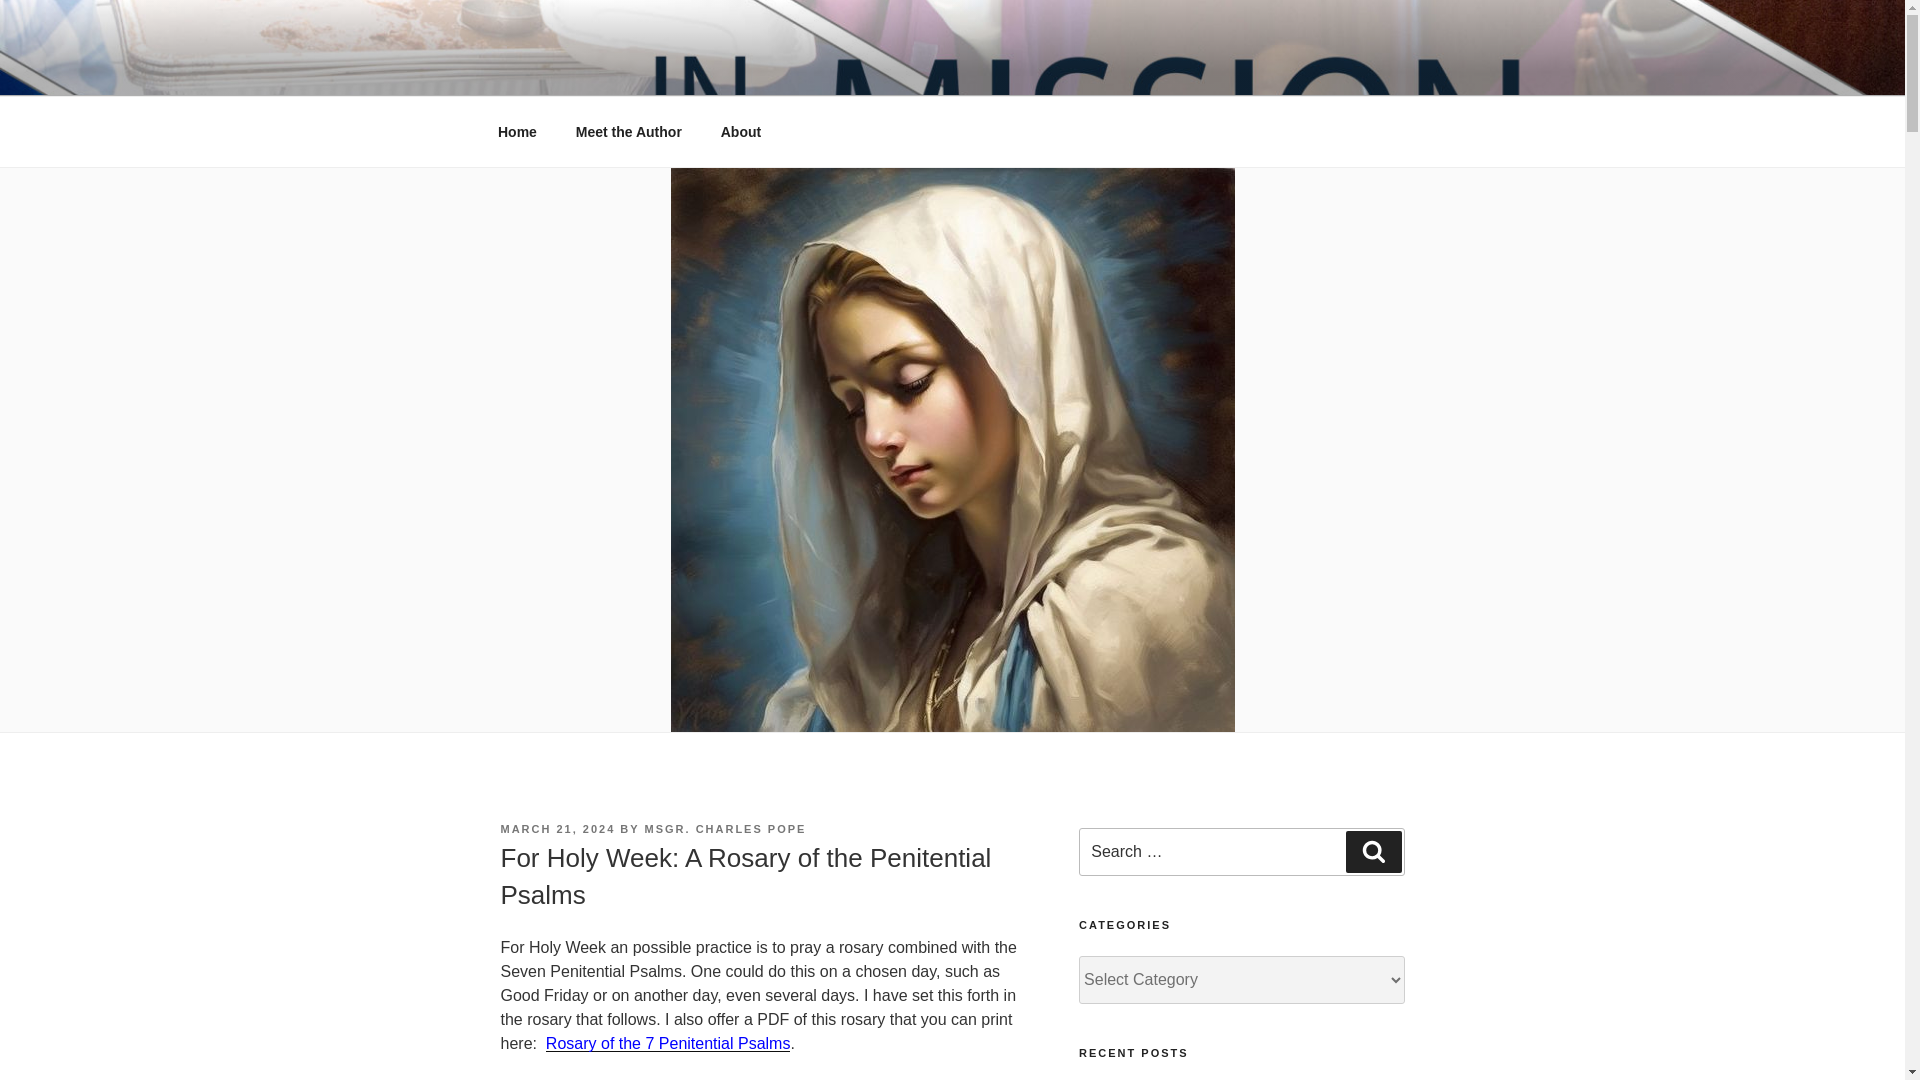  What do you see at coordinates (742, 70) in the screenshot?
I see `COMMUNITY IN MISSION` at bounding box center [742, 70].